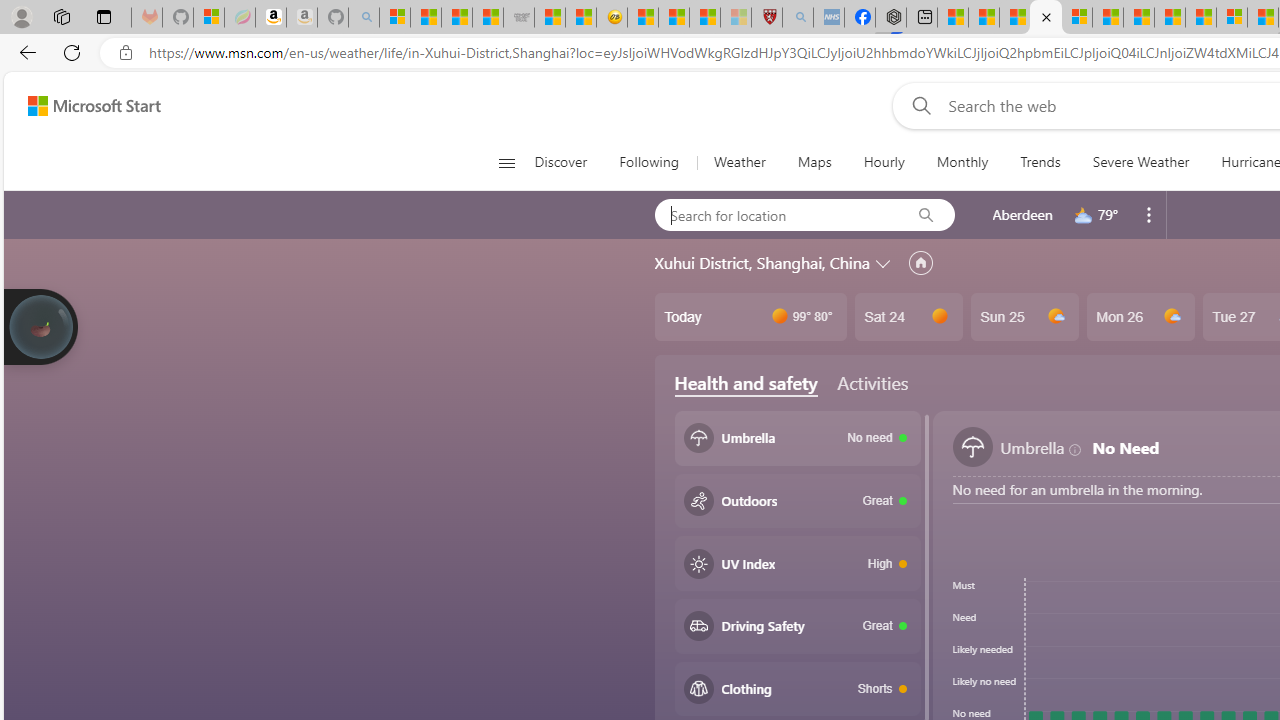 This screenshot has height=720, width=1280. I want to click on Health and safety, so click(746, 383).